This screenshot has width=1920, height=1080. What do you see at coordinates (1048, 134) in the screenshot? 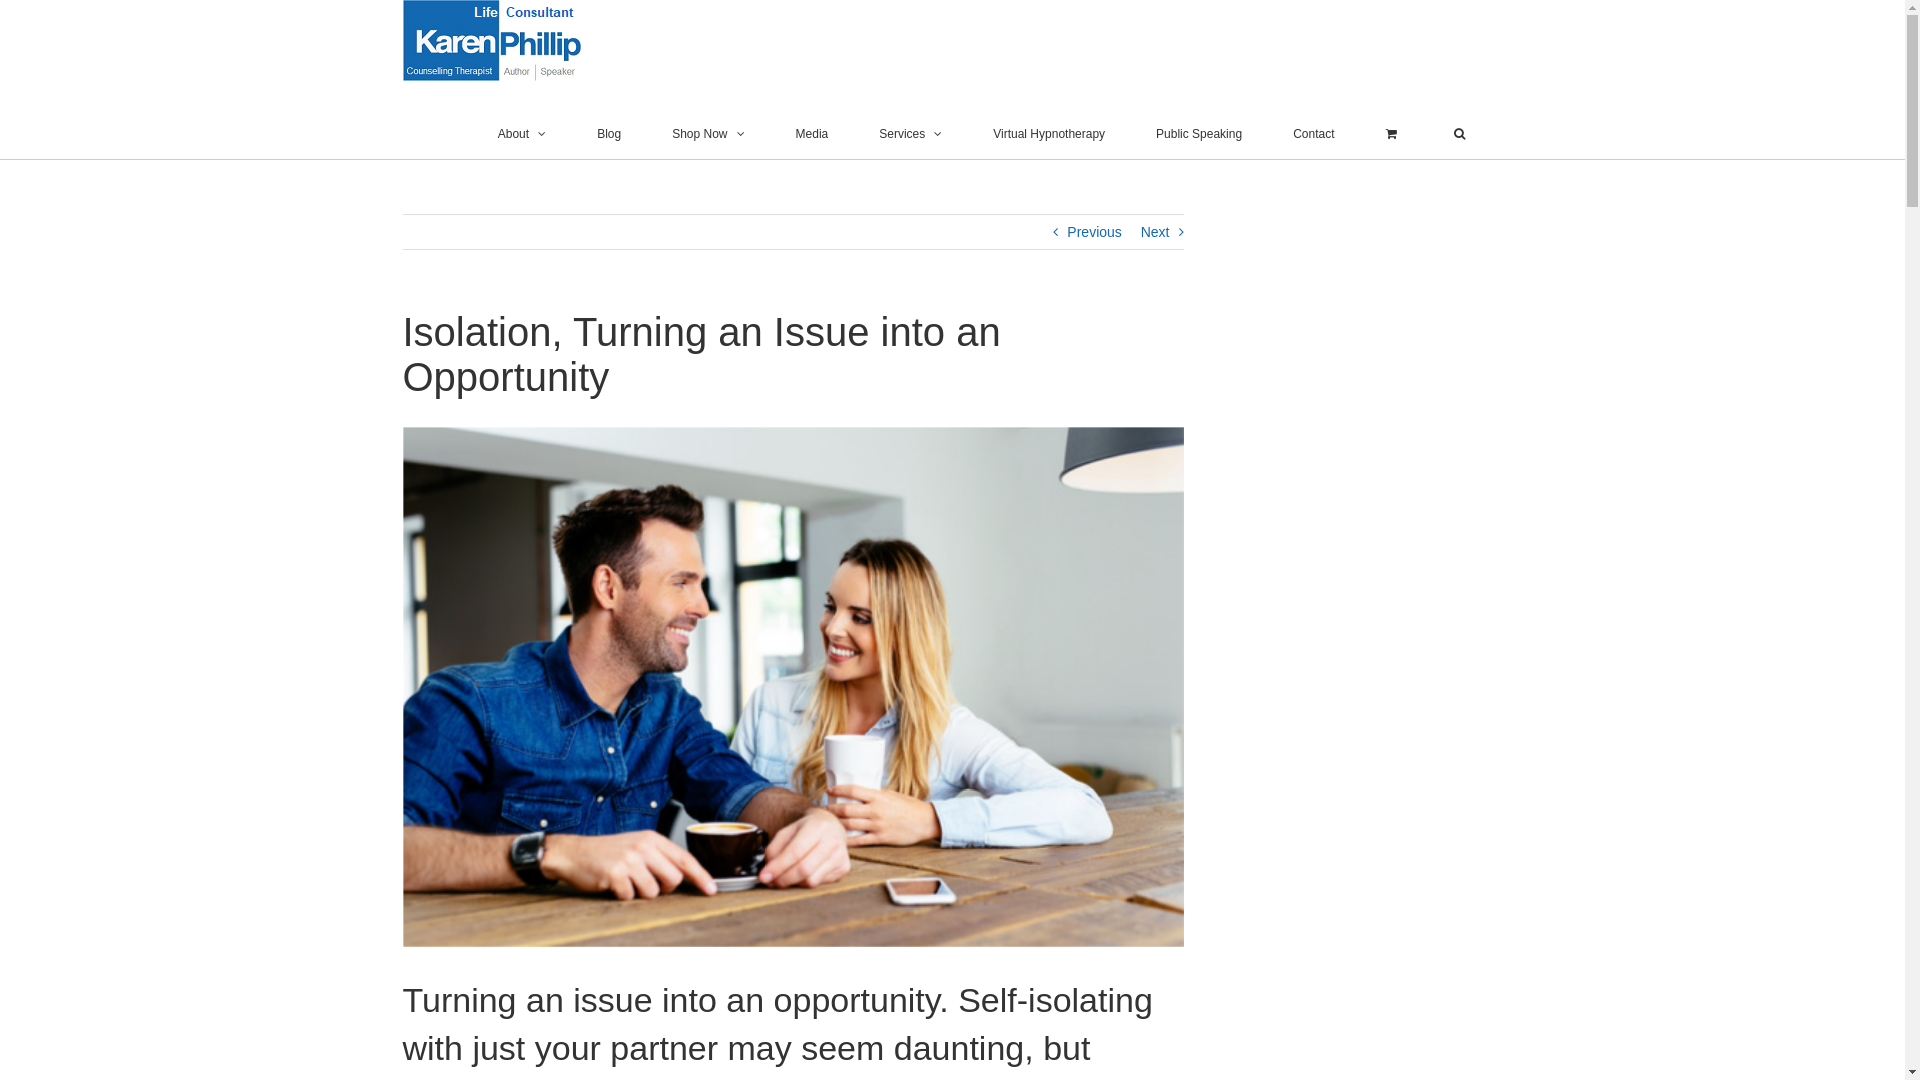
I see `Virtual Hypnotherapy` at bounding box center [1048, 134].